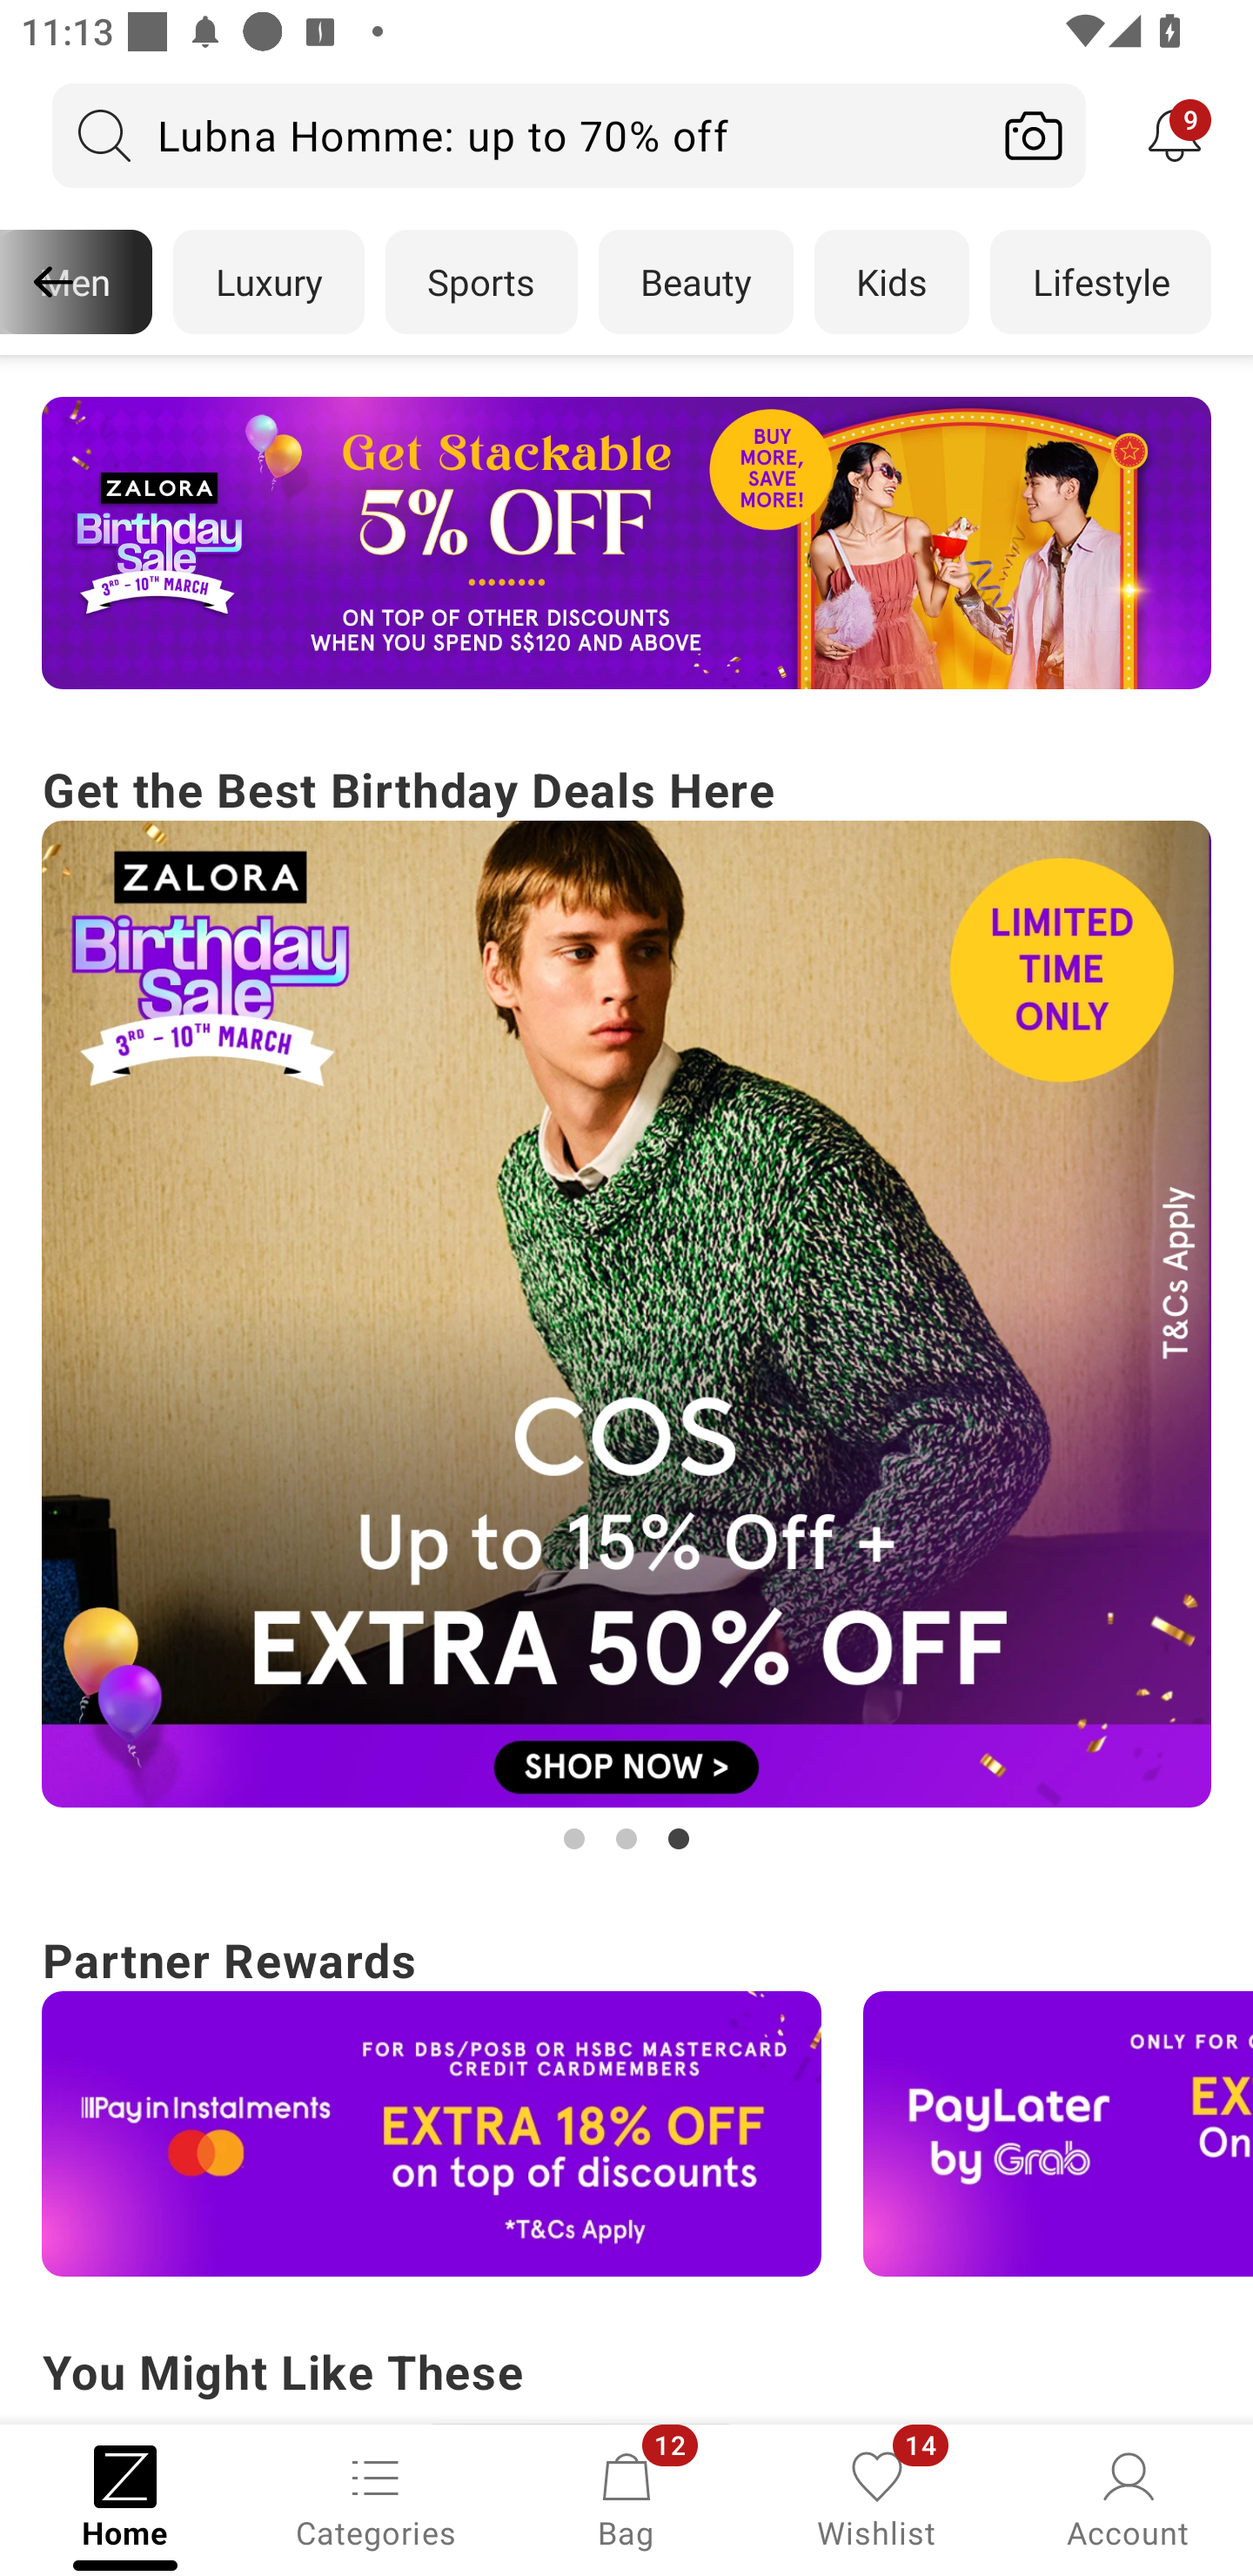 This screenshot has width=1253, height=2576. I want to click on Sports, so click(481, 282).